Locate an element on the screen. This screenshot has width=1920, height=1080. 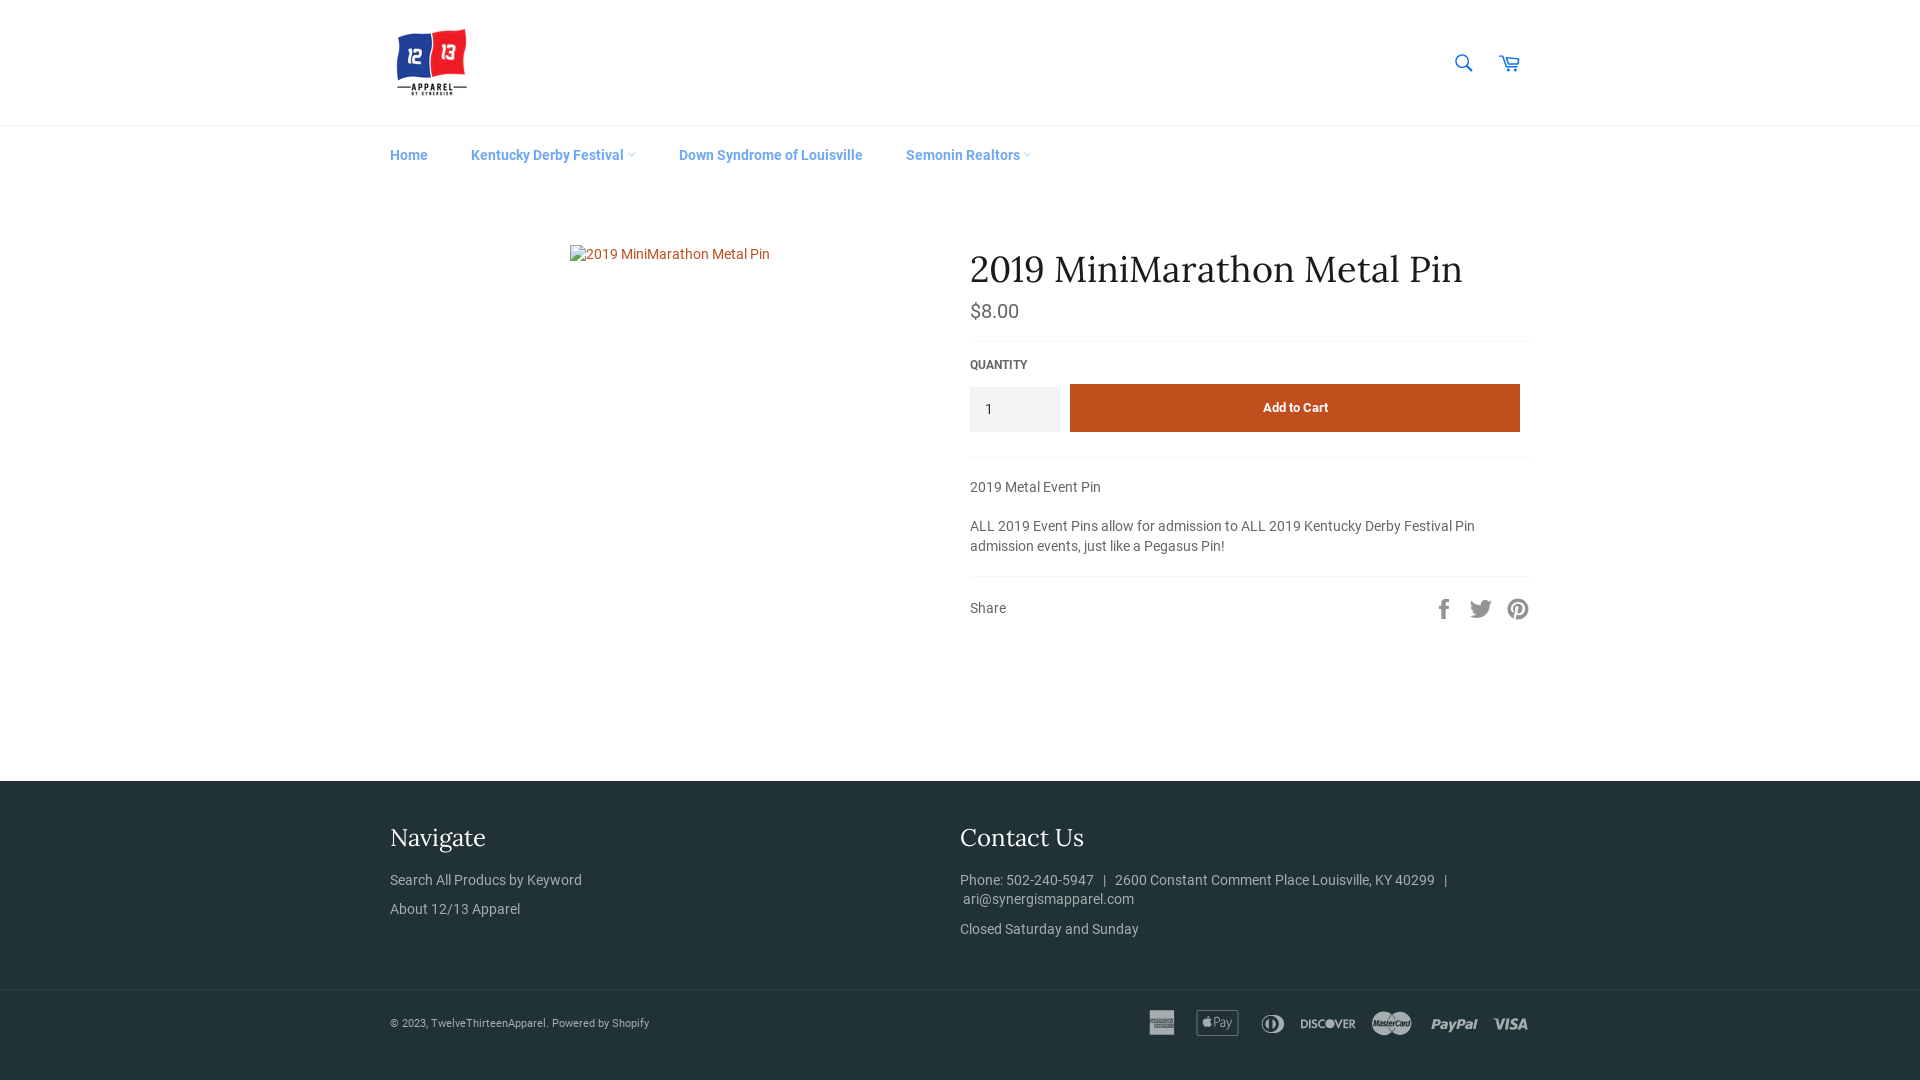
Tweet on Twitter is located at coordinates (1482, 608).